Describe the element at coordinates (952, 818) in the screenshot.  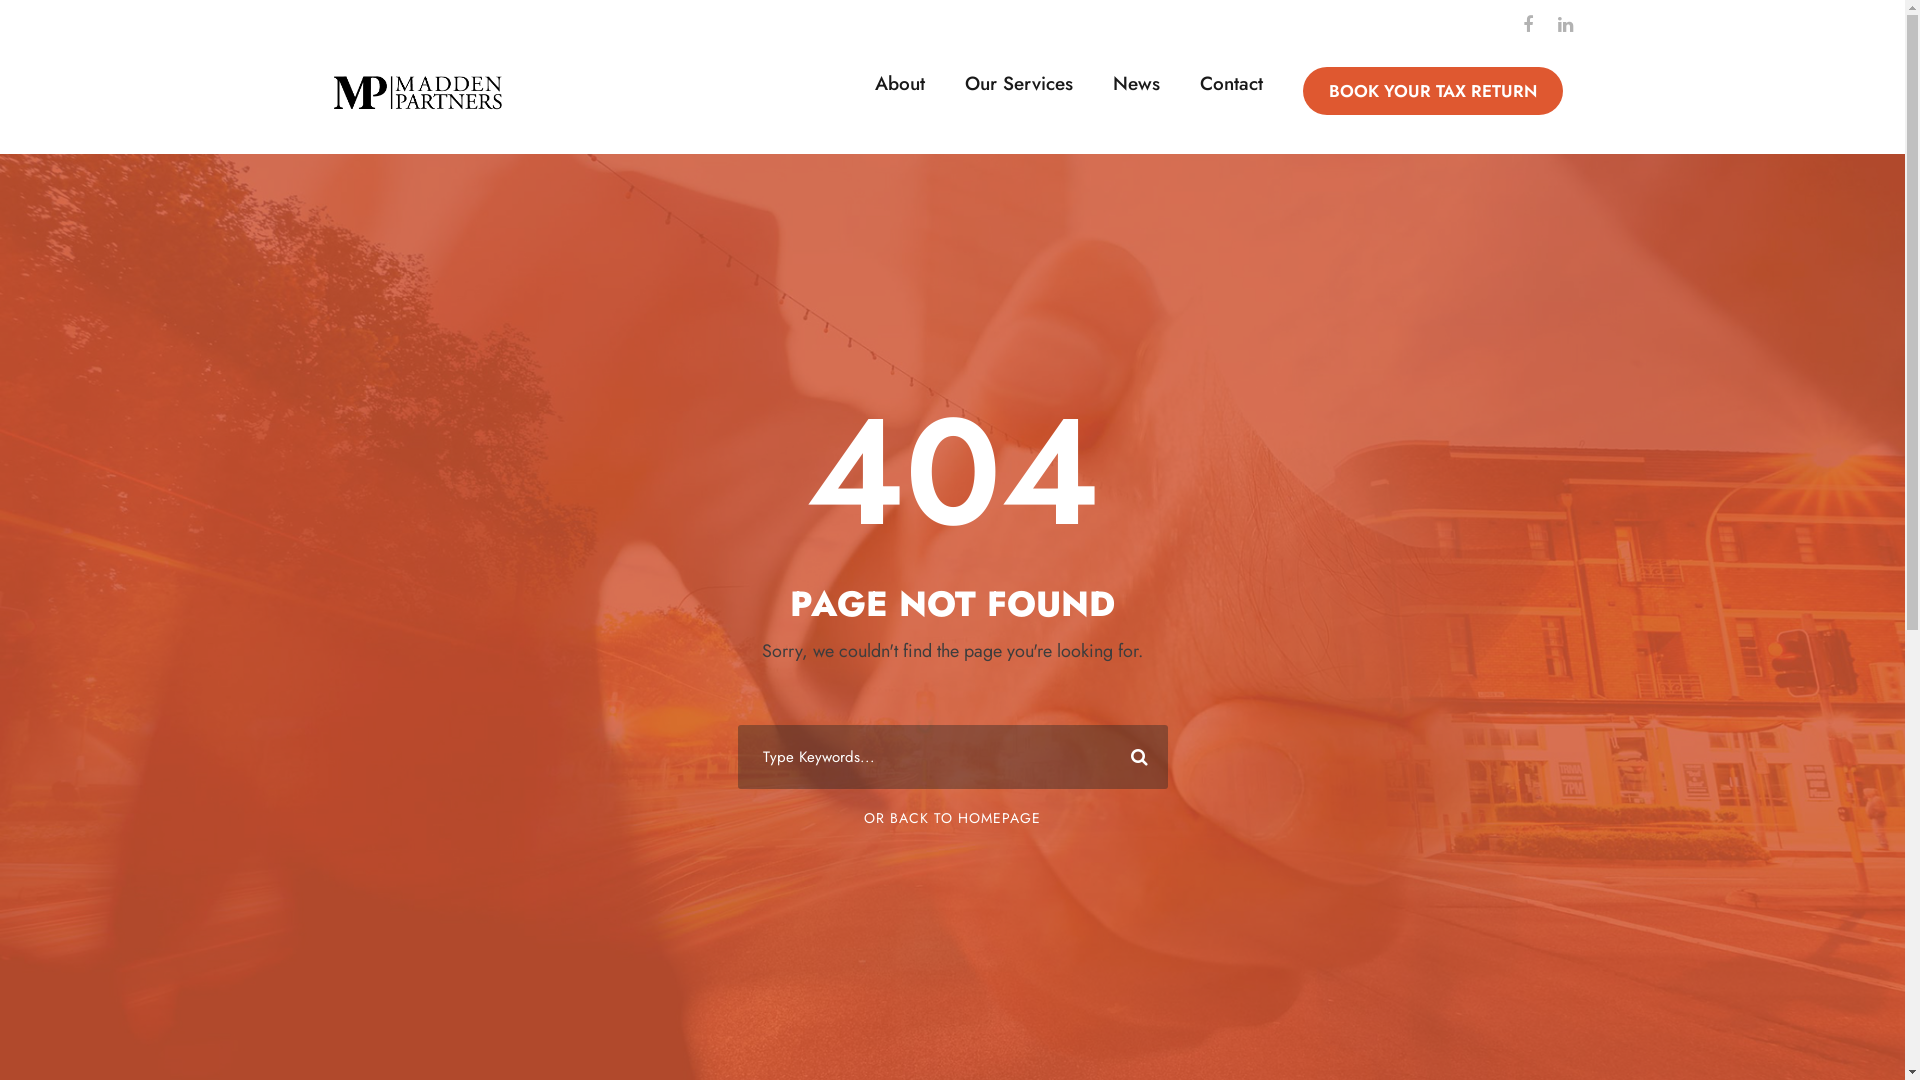
I see `OR BACK TO HOMEPAGE` at that location.